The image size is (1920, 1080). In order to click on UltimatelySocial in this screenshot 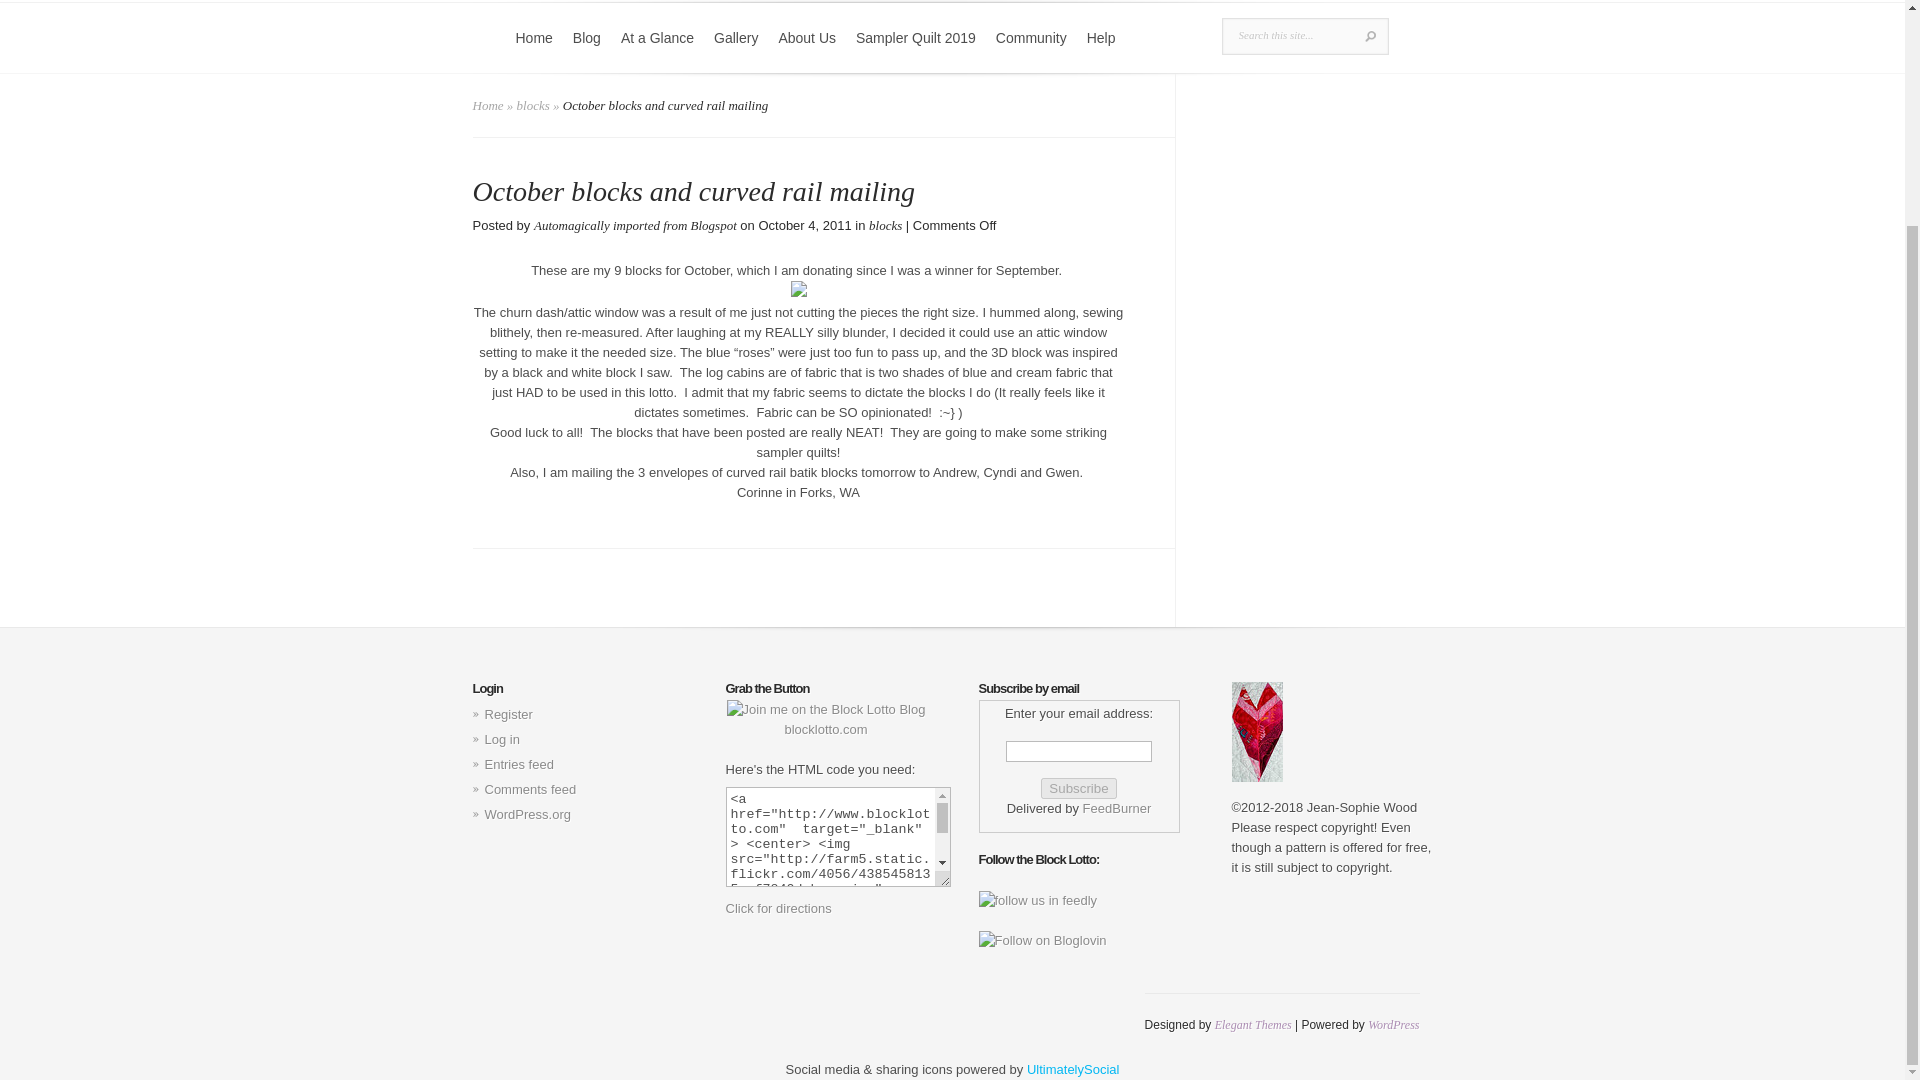, I will do `click(1073, 1068)`.